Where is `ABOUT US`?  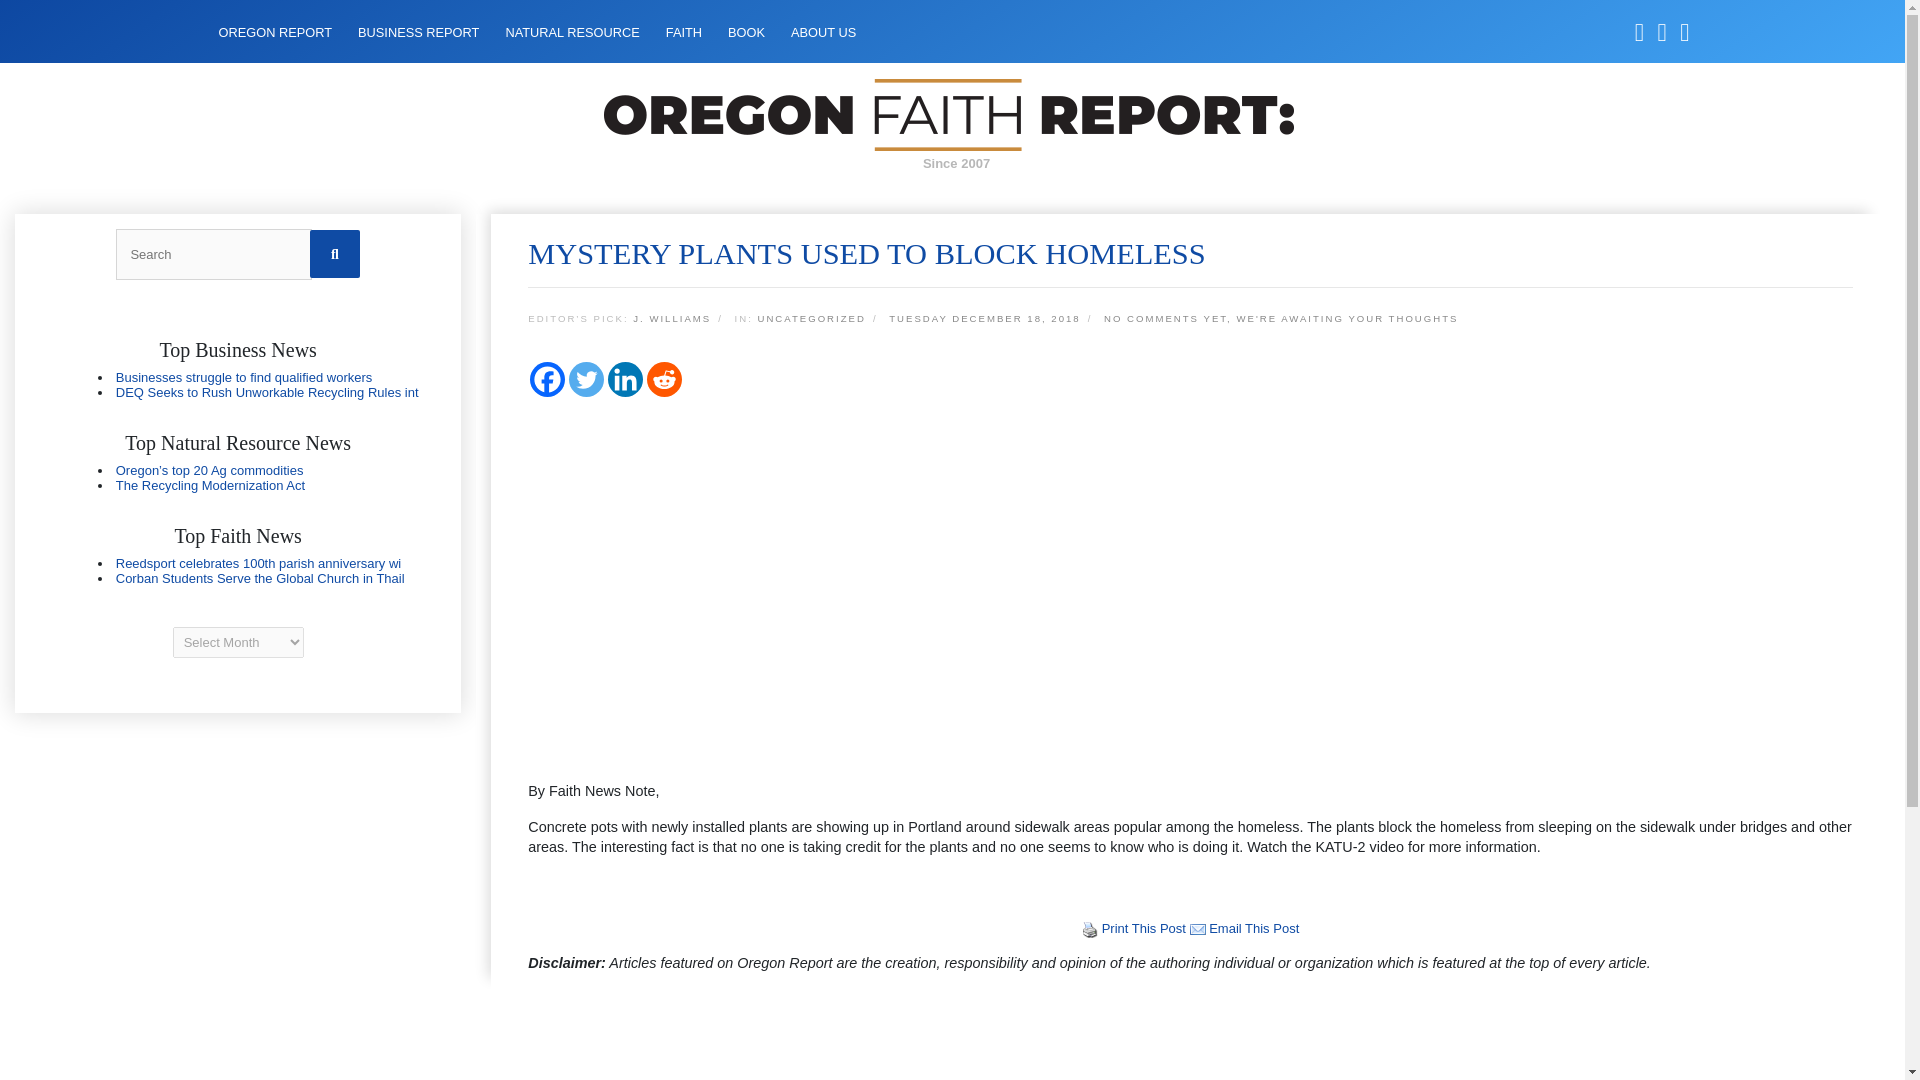
ABOUT US is located at coordinates (824, 32).